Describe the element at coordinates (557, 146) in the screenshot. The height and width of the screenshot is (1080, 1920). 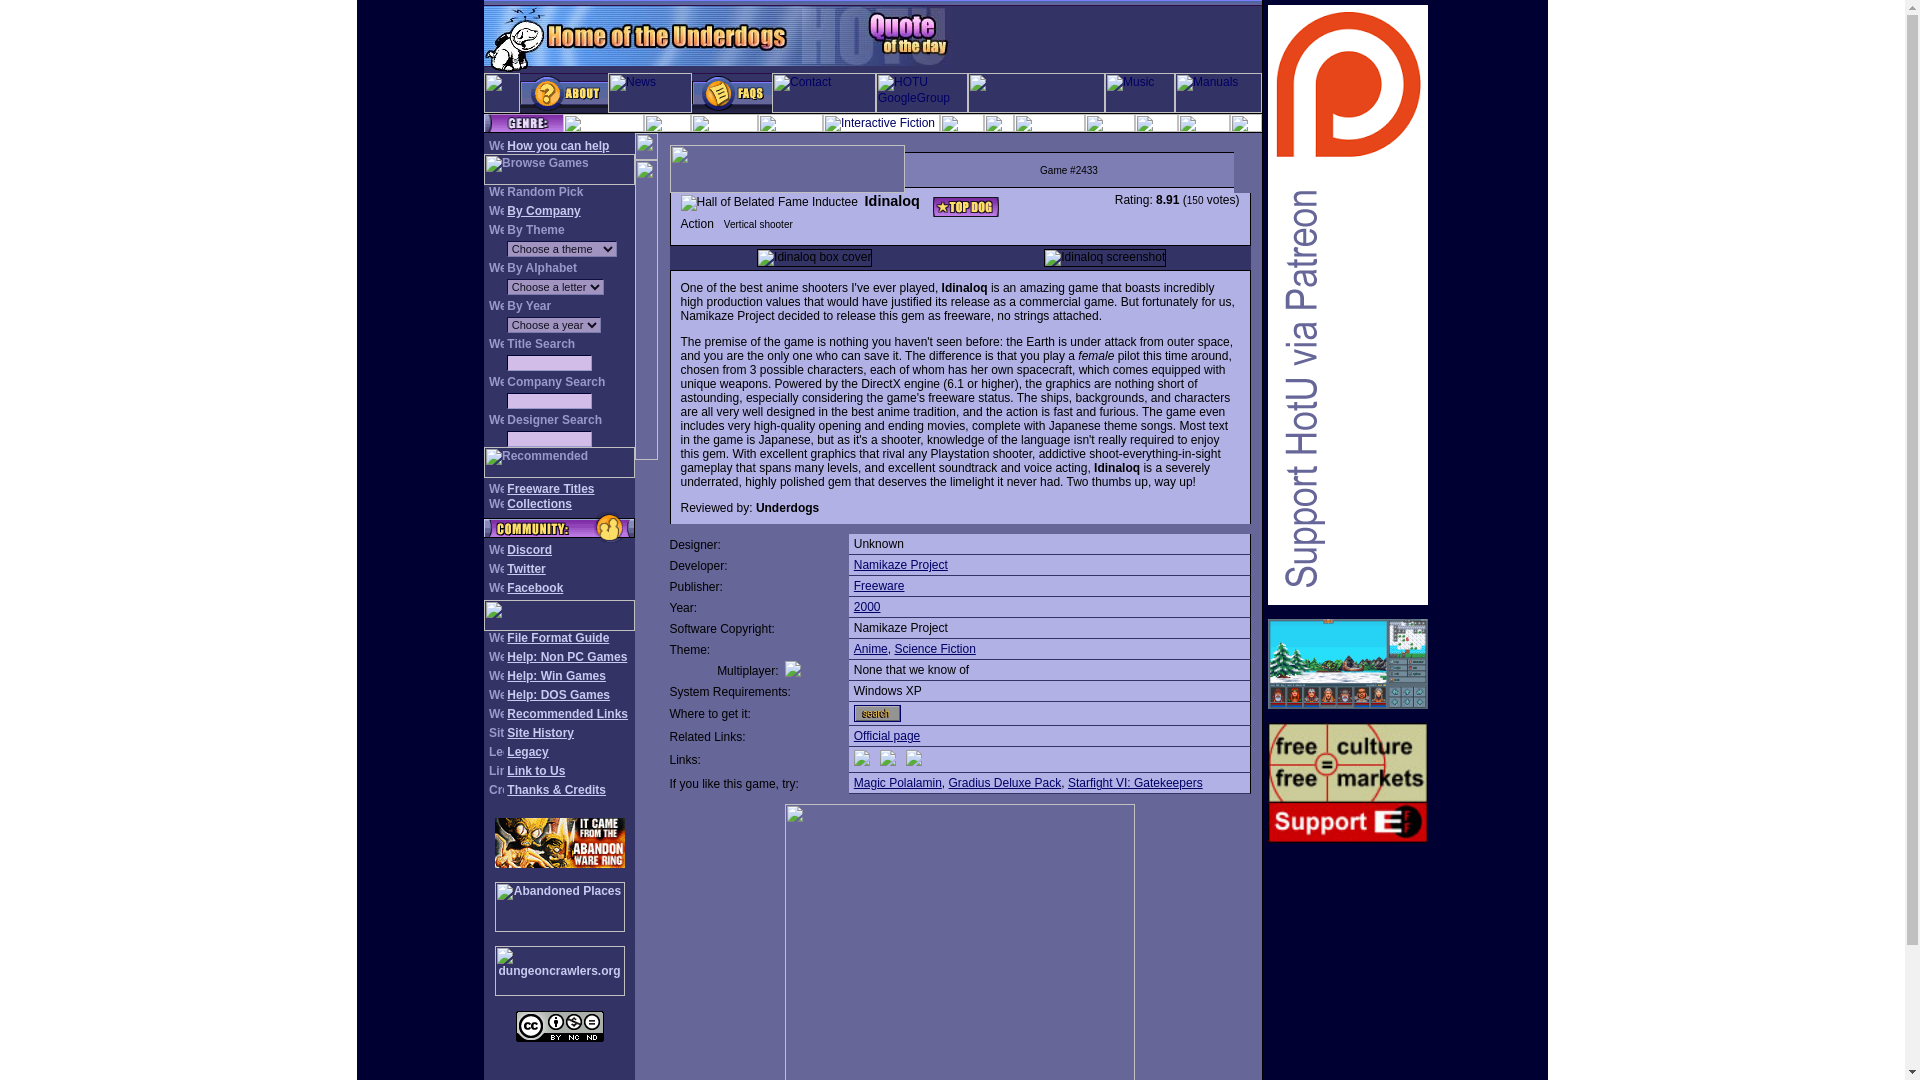
I see `How you can help` at that location.